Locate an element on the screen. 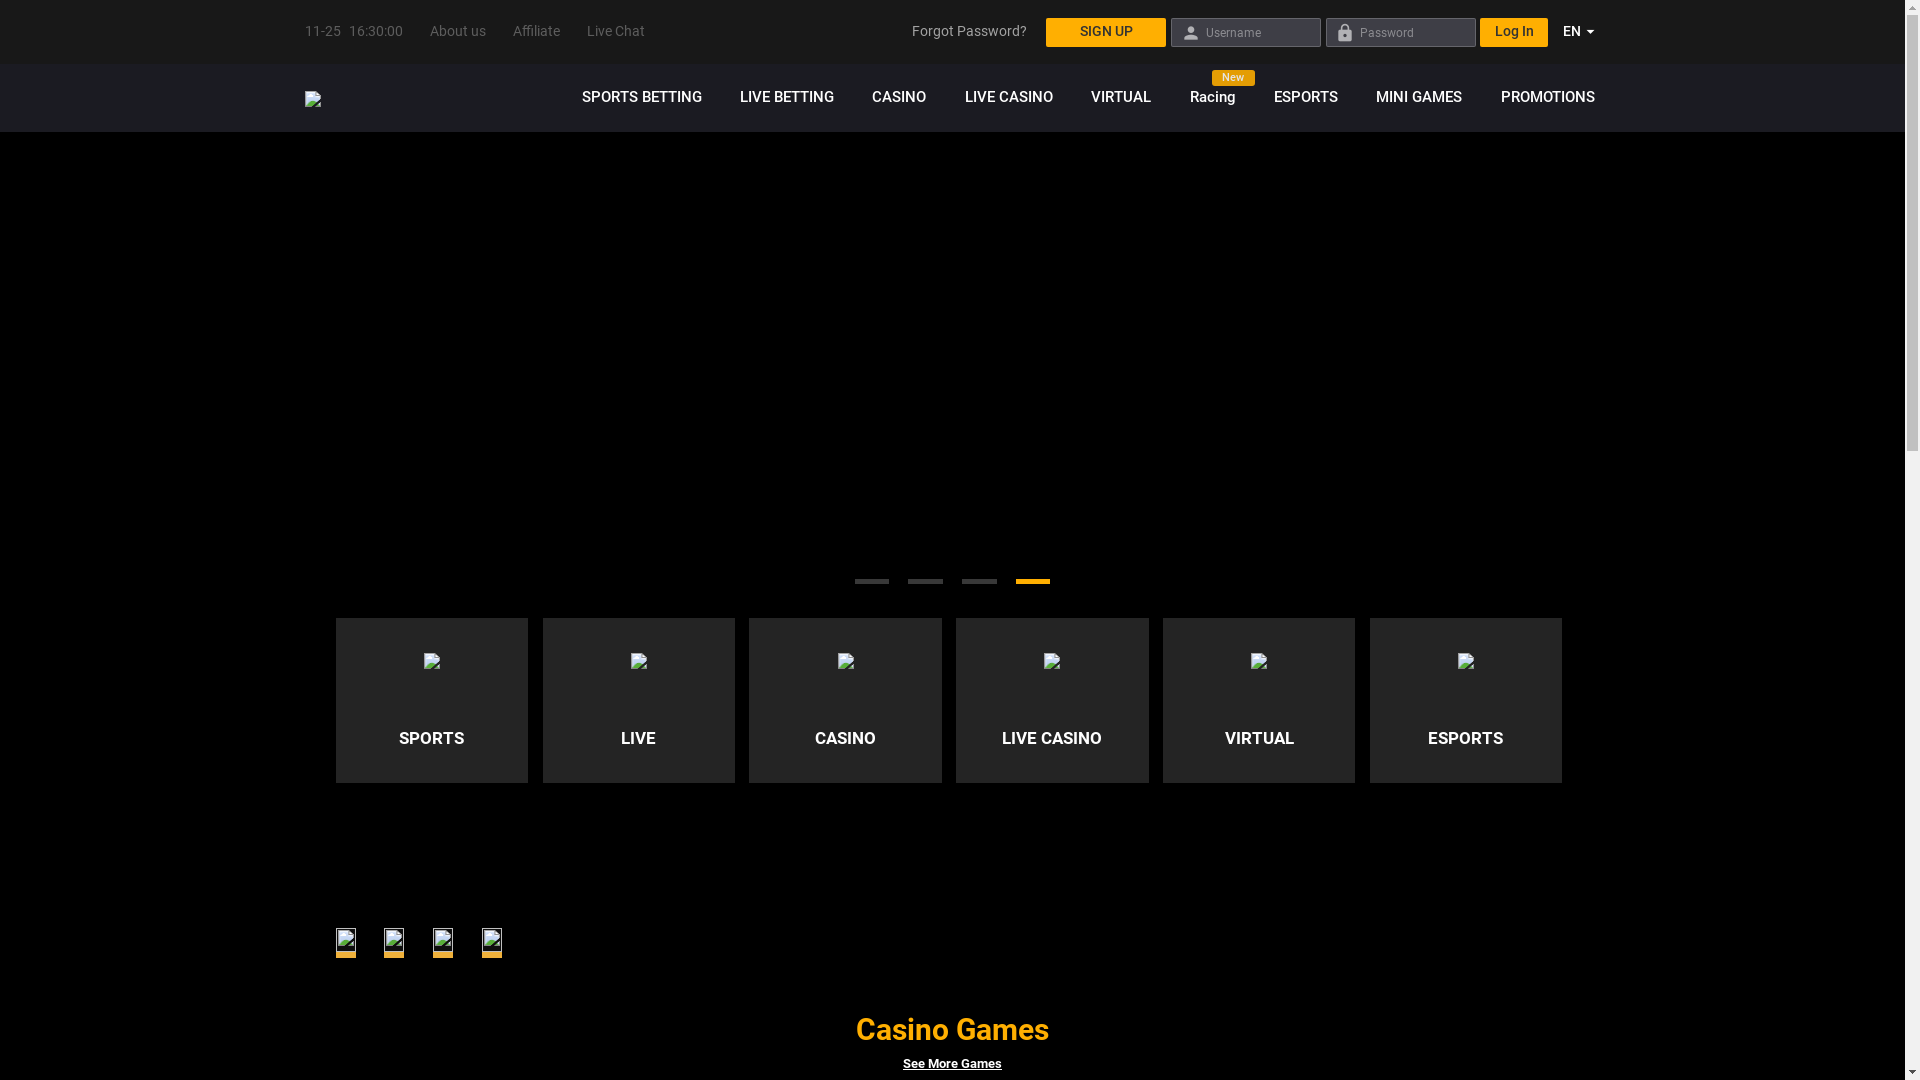  SIGN UP is located at coordinates (1106, 32).